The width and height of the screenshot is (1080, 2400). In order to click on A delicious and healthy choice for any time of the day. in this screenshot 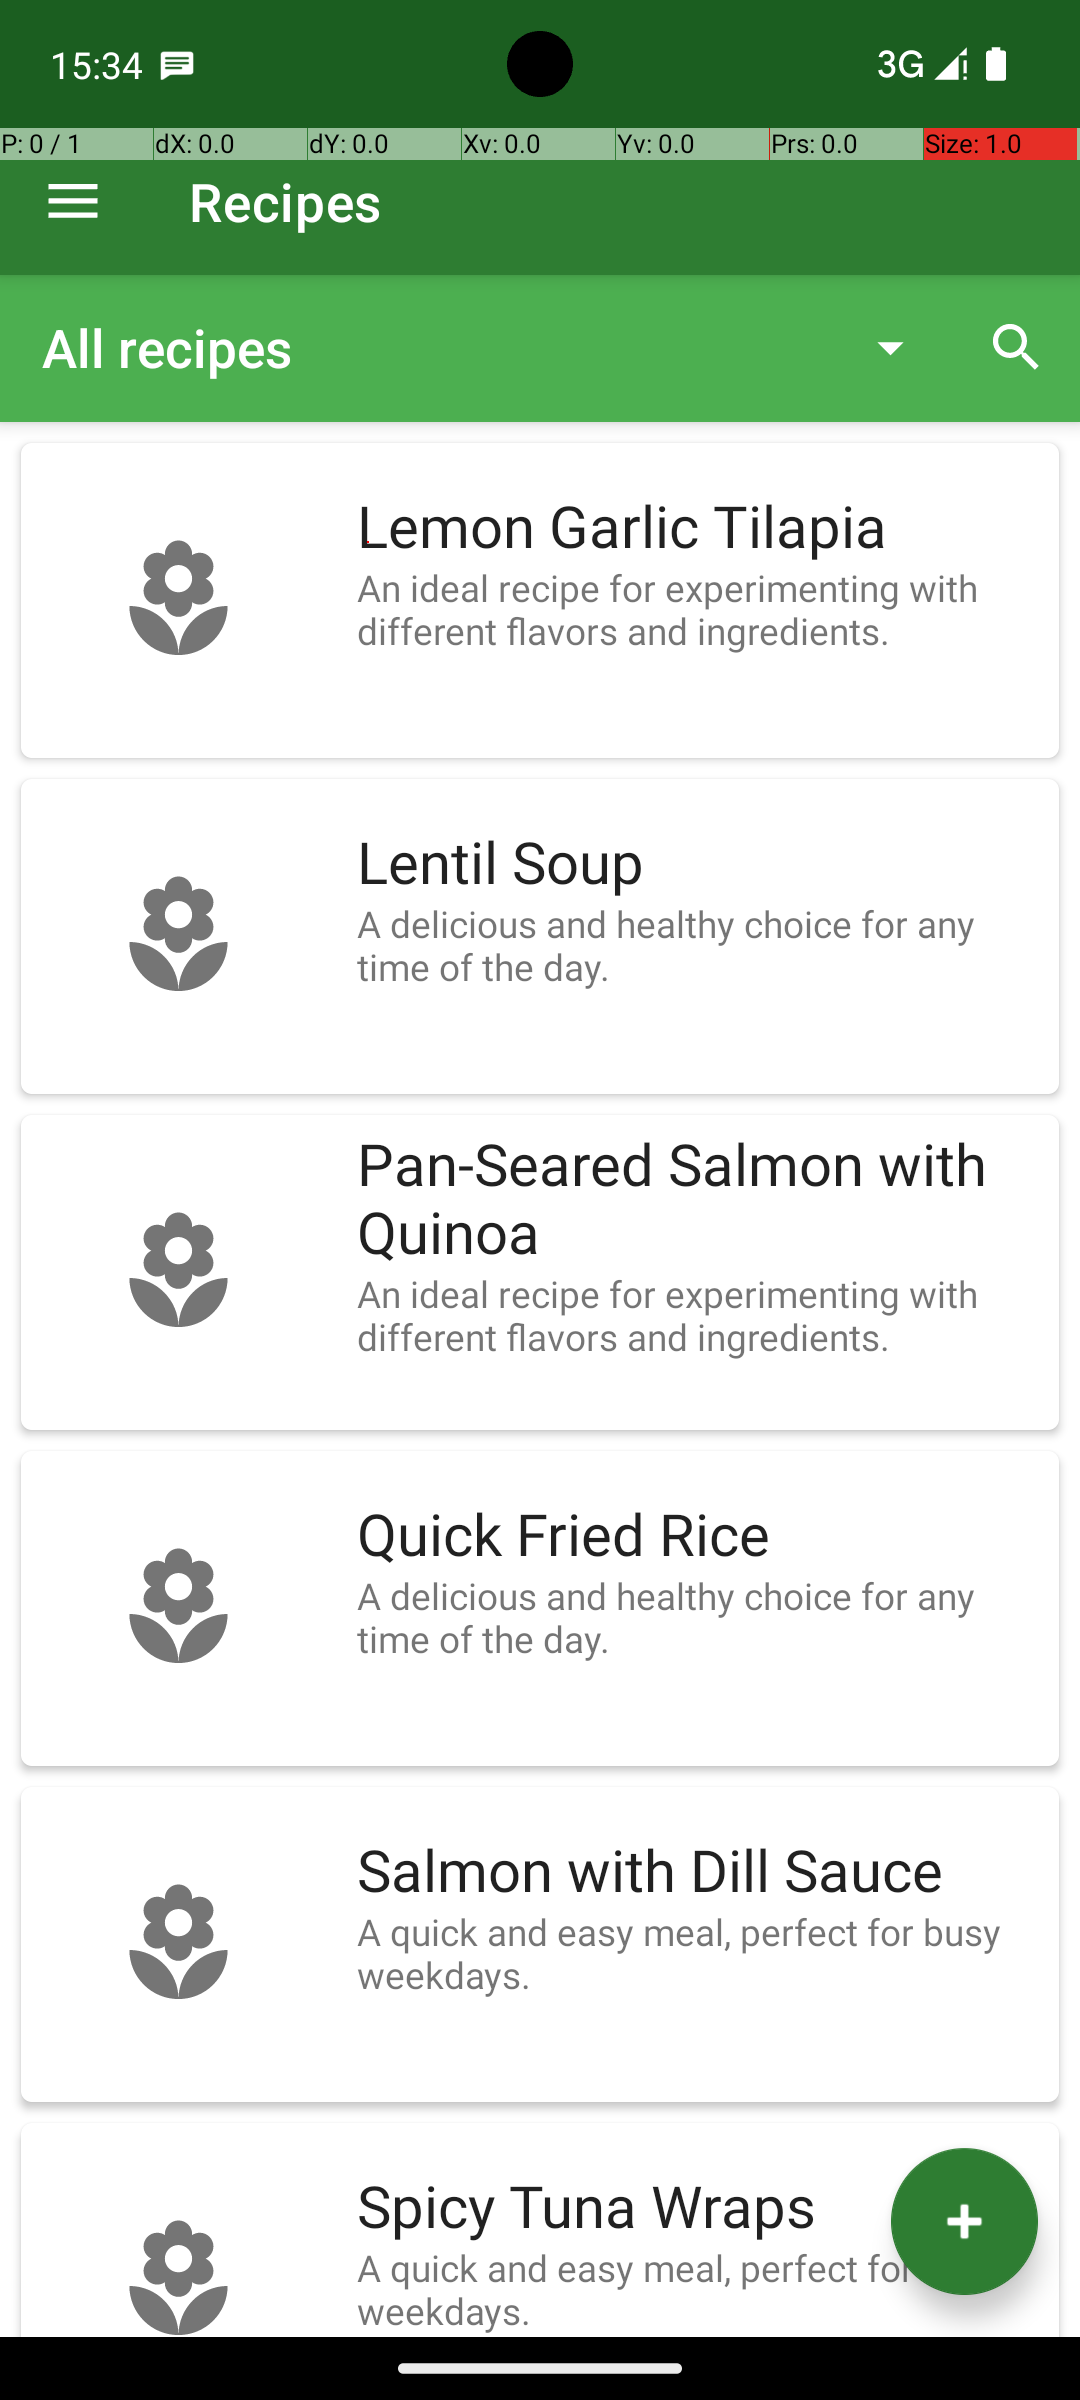, I will do `click(698, 945)`.